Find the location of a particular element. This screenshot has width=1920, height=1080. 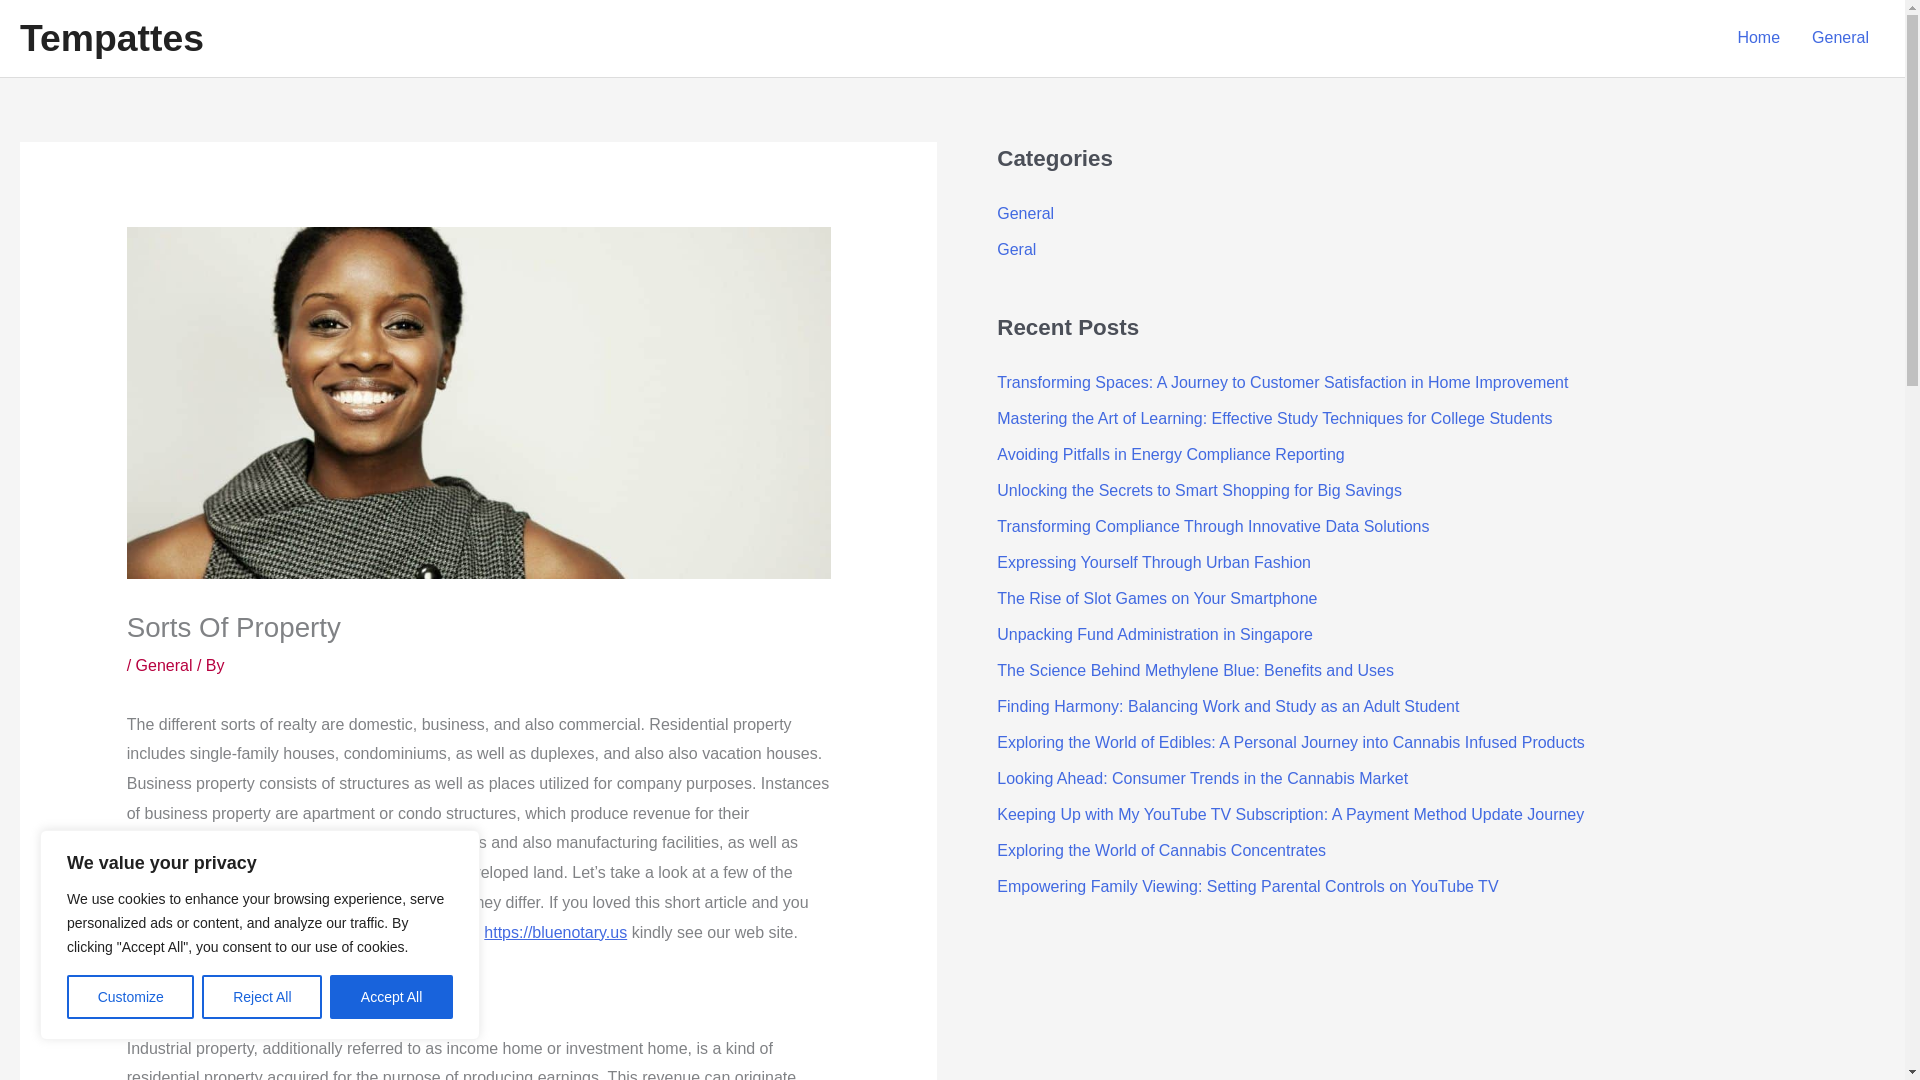

Unlocking the Secrets to Smart Shopping for Big Savings is located at coordinates (1198, 490).